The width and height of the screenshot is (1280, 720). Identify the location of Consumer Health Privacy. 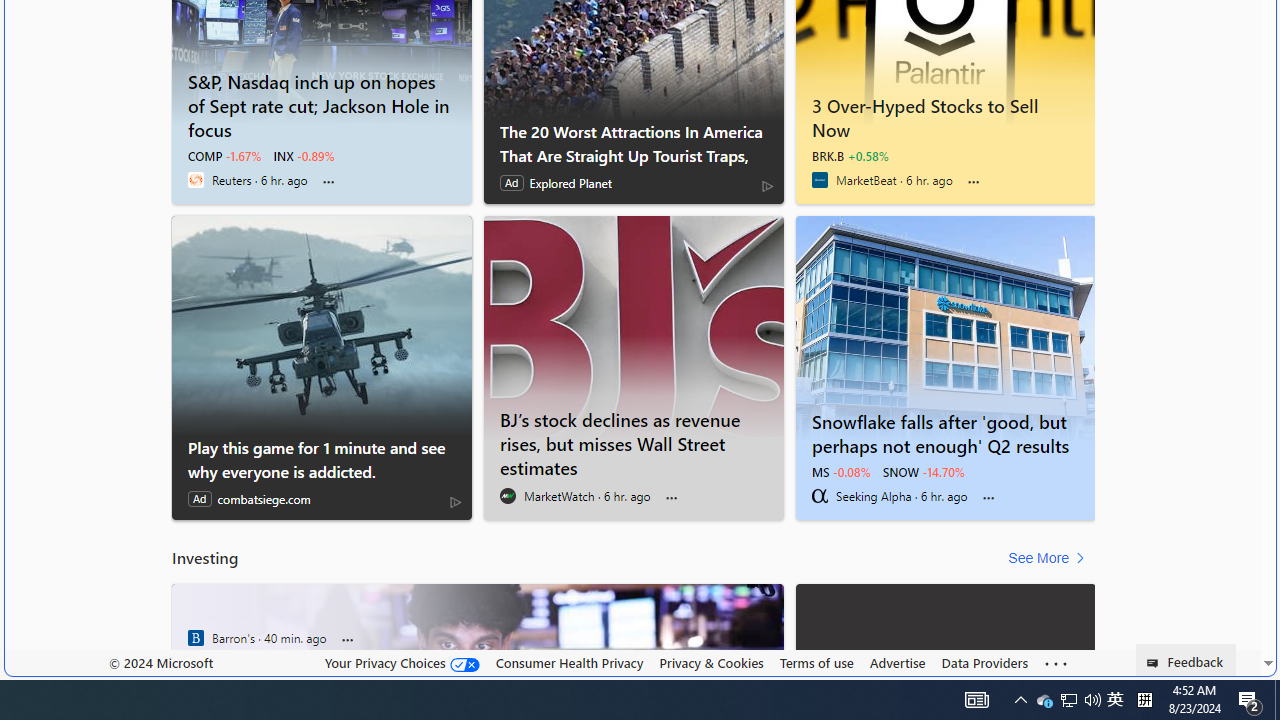
(569, 662).